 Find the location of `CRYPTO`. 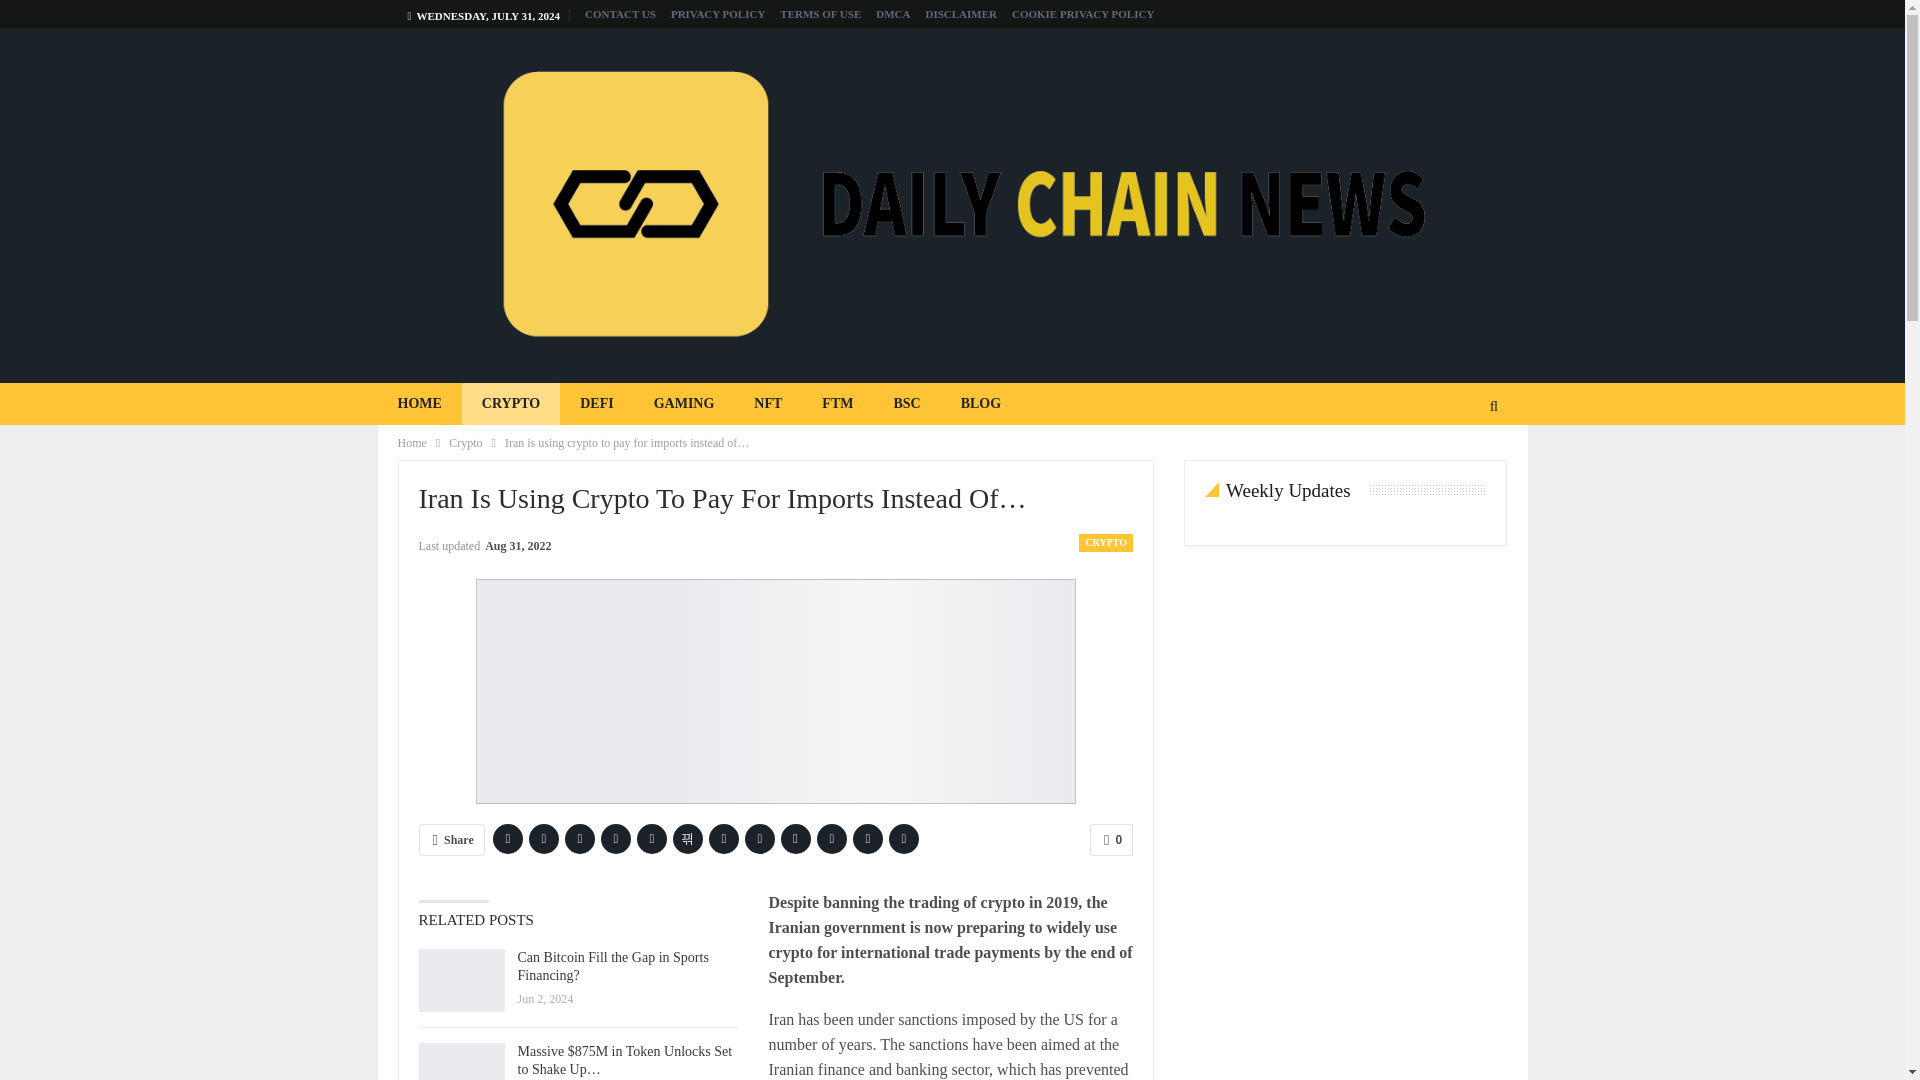

CRYPTO is located at coordinates (1106, 542).